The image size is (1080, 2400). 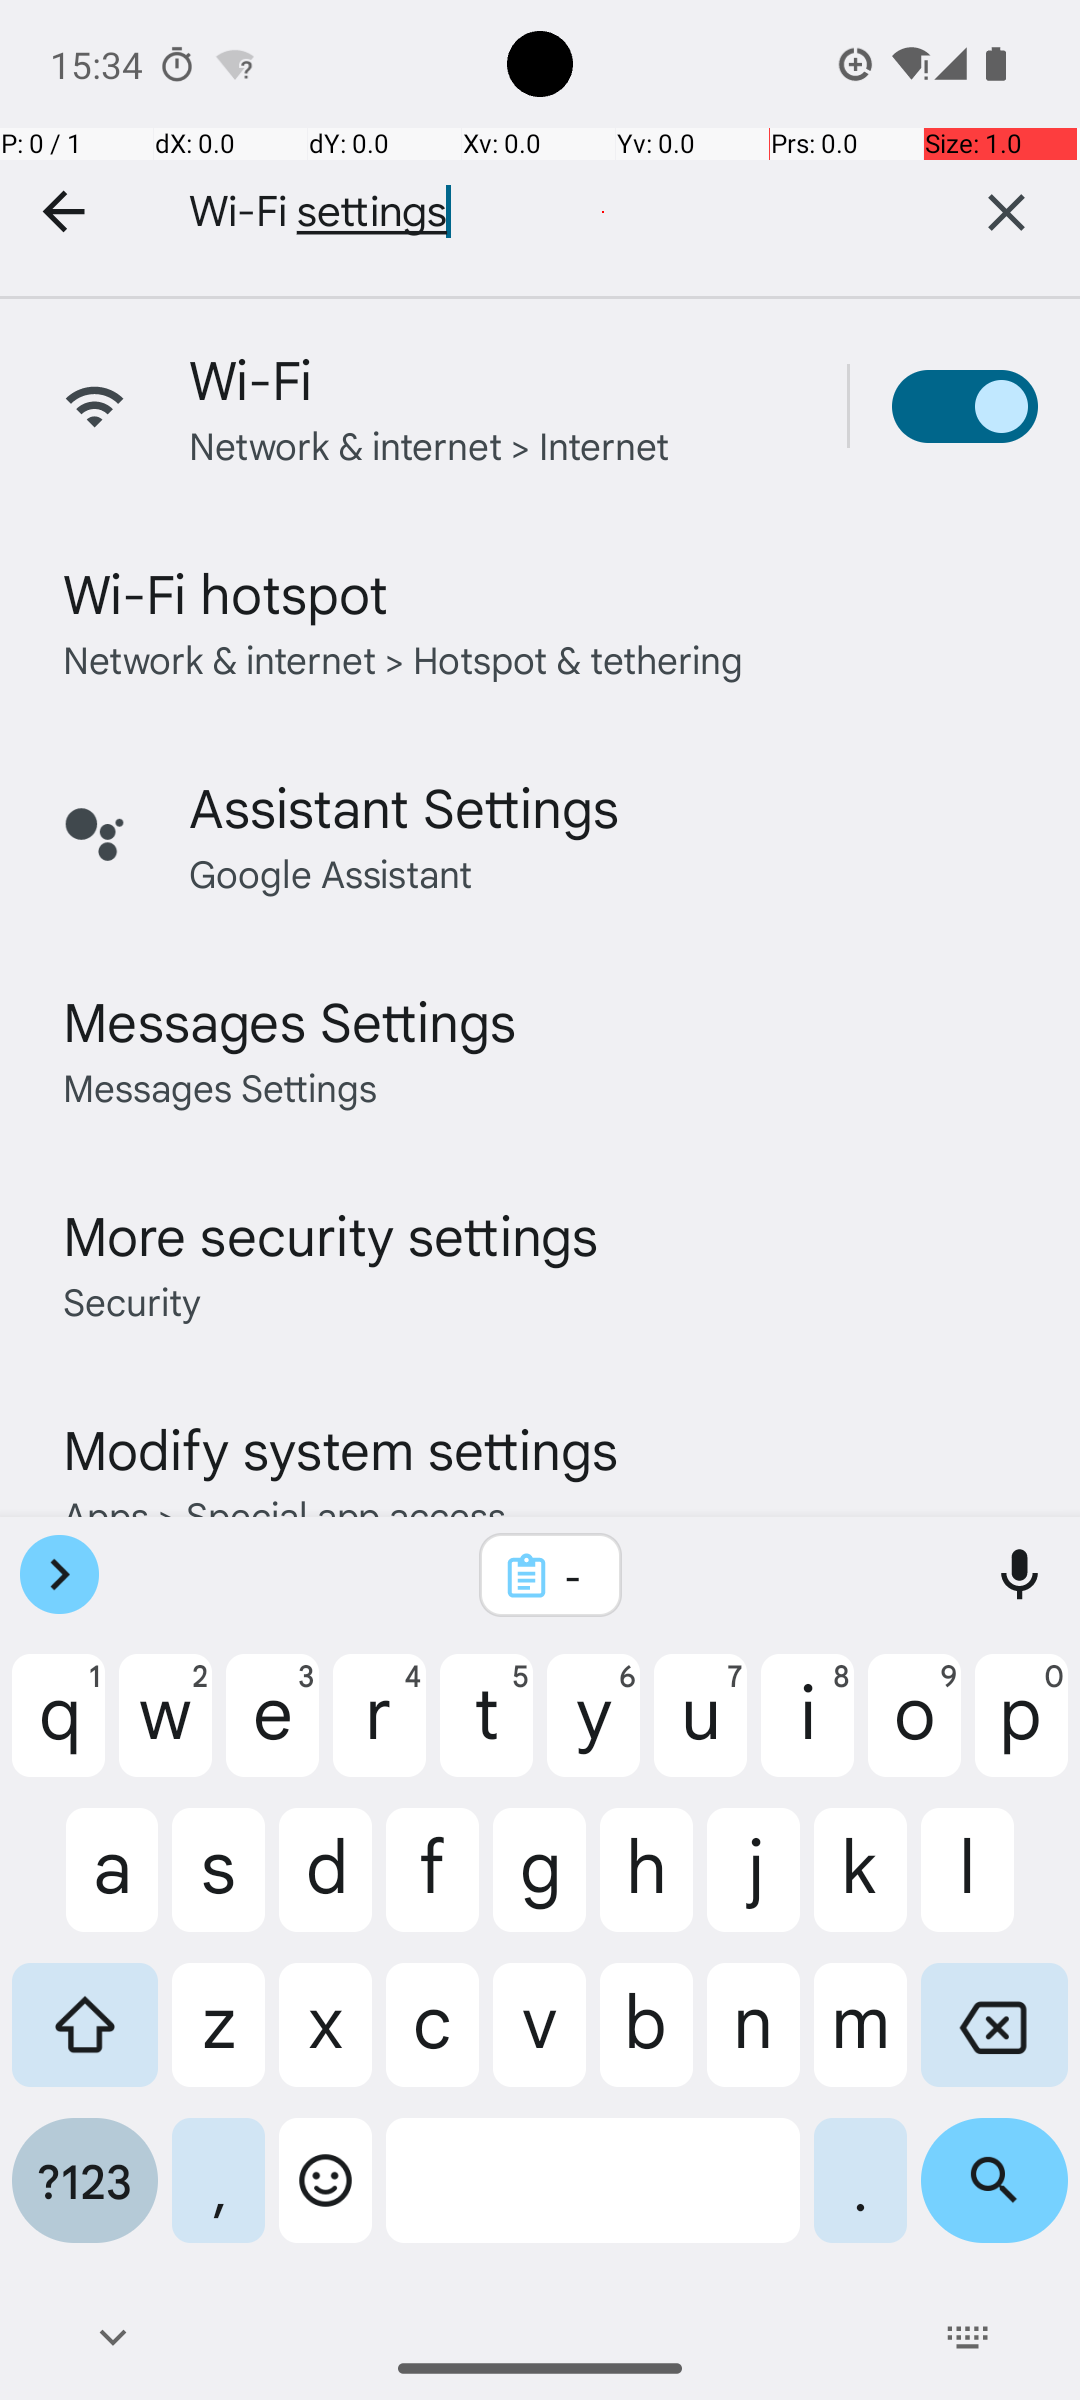 What do you see at coordinates (404, 806) in the screenshot?
I see `Assistant Settings` at bounding box center [404, 806].